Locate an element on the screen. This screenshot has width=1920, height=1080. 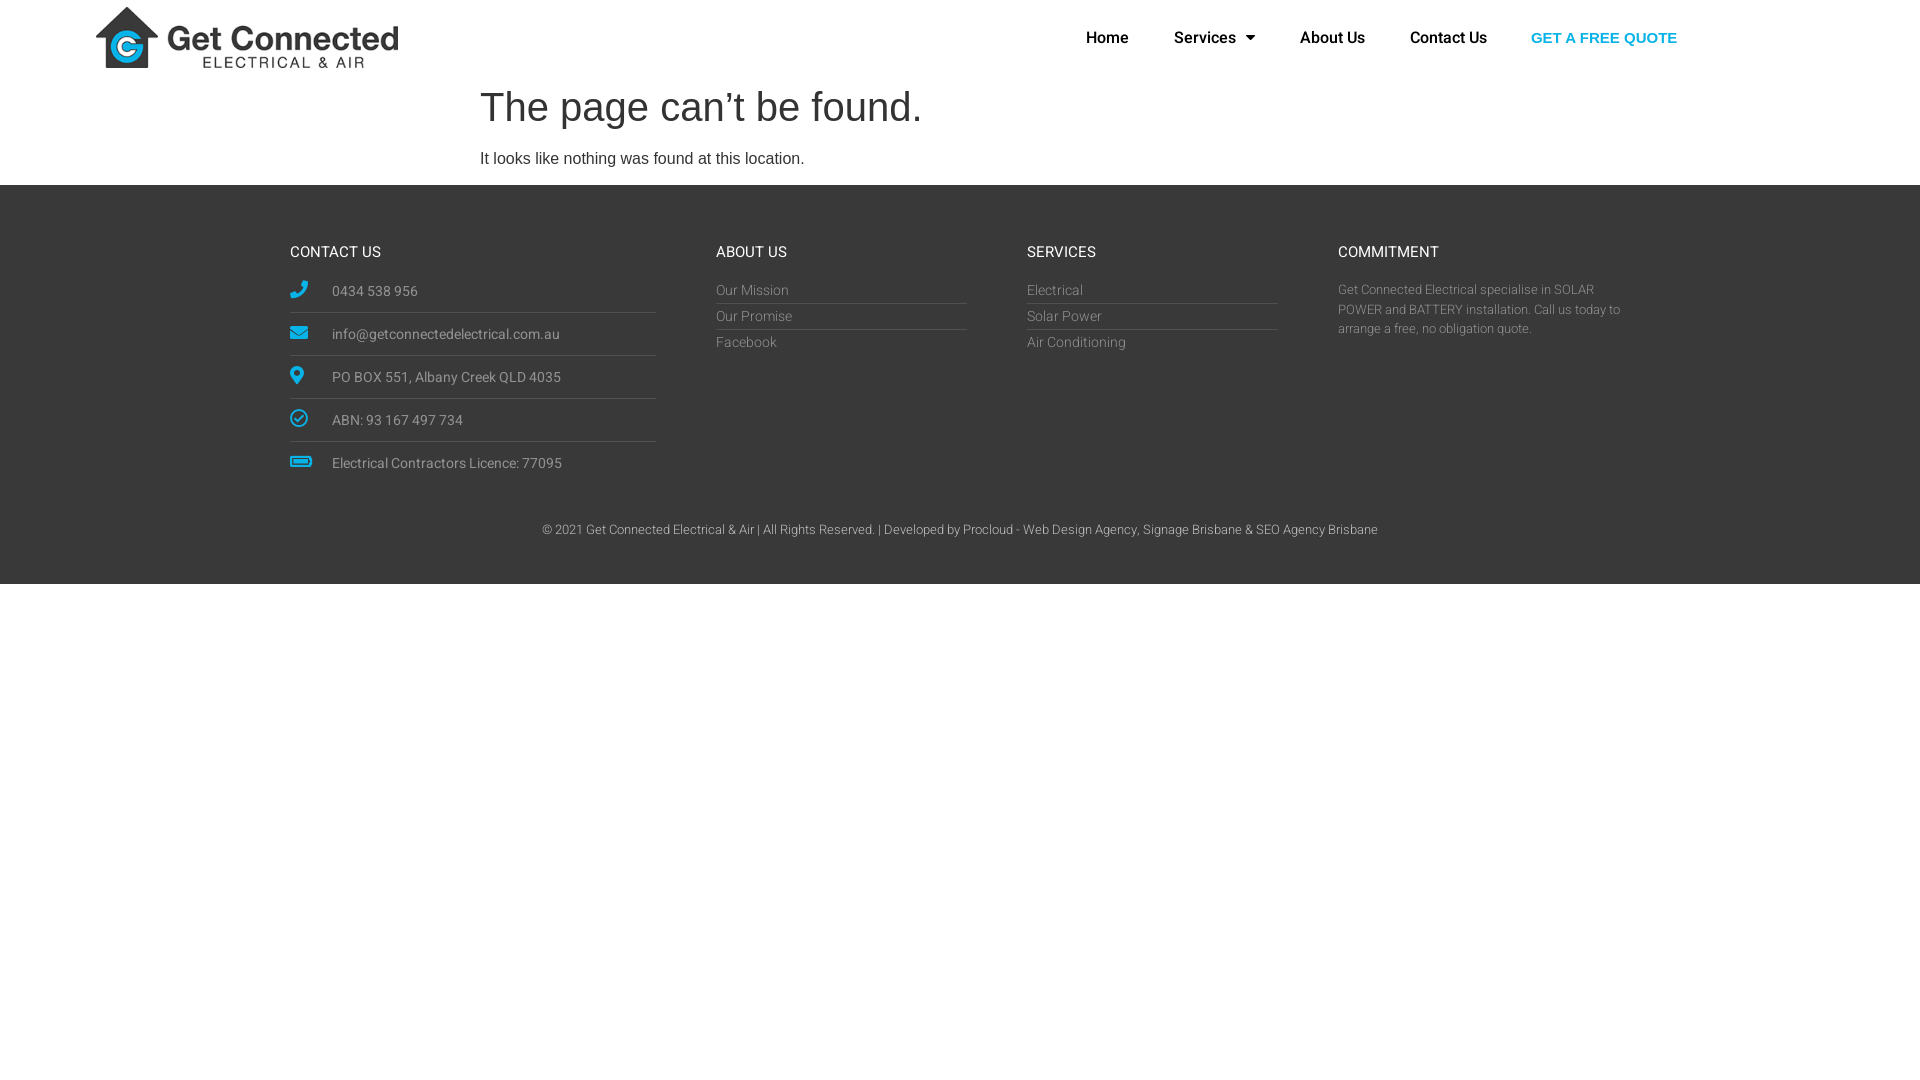
Home is located at coordinates (1108, 37).